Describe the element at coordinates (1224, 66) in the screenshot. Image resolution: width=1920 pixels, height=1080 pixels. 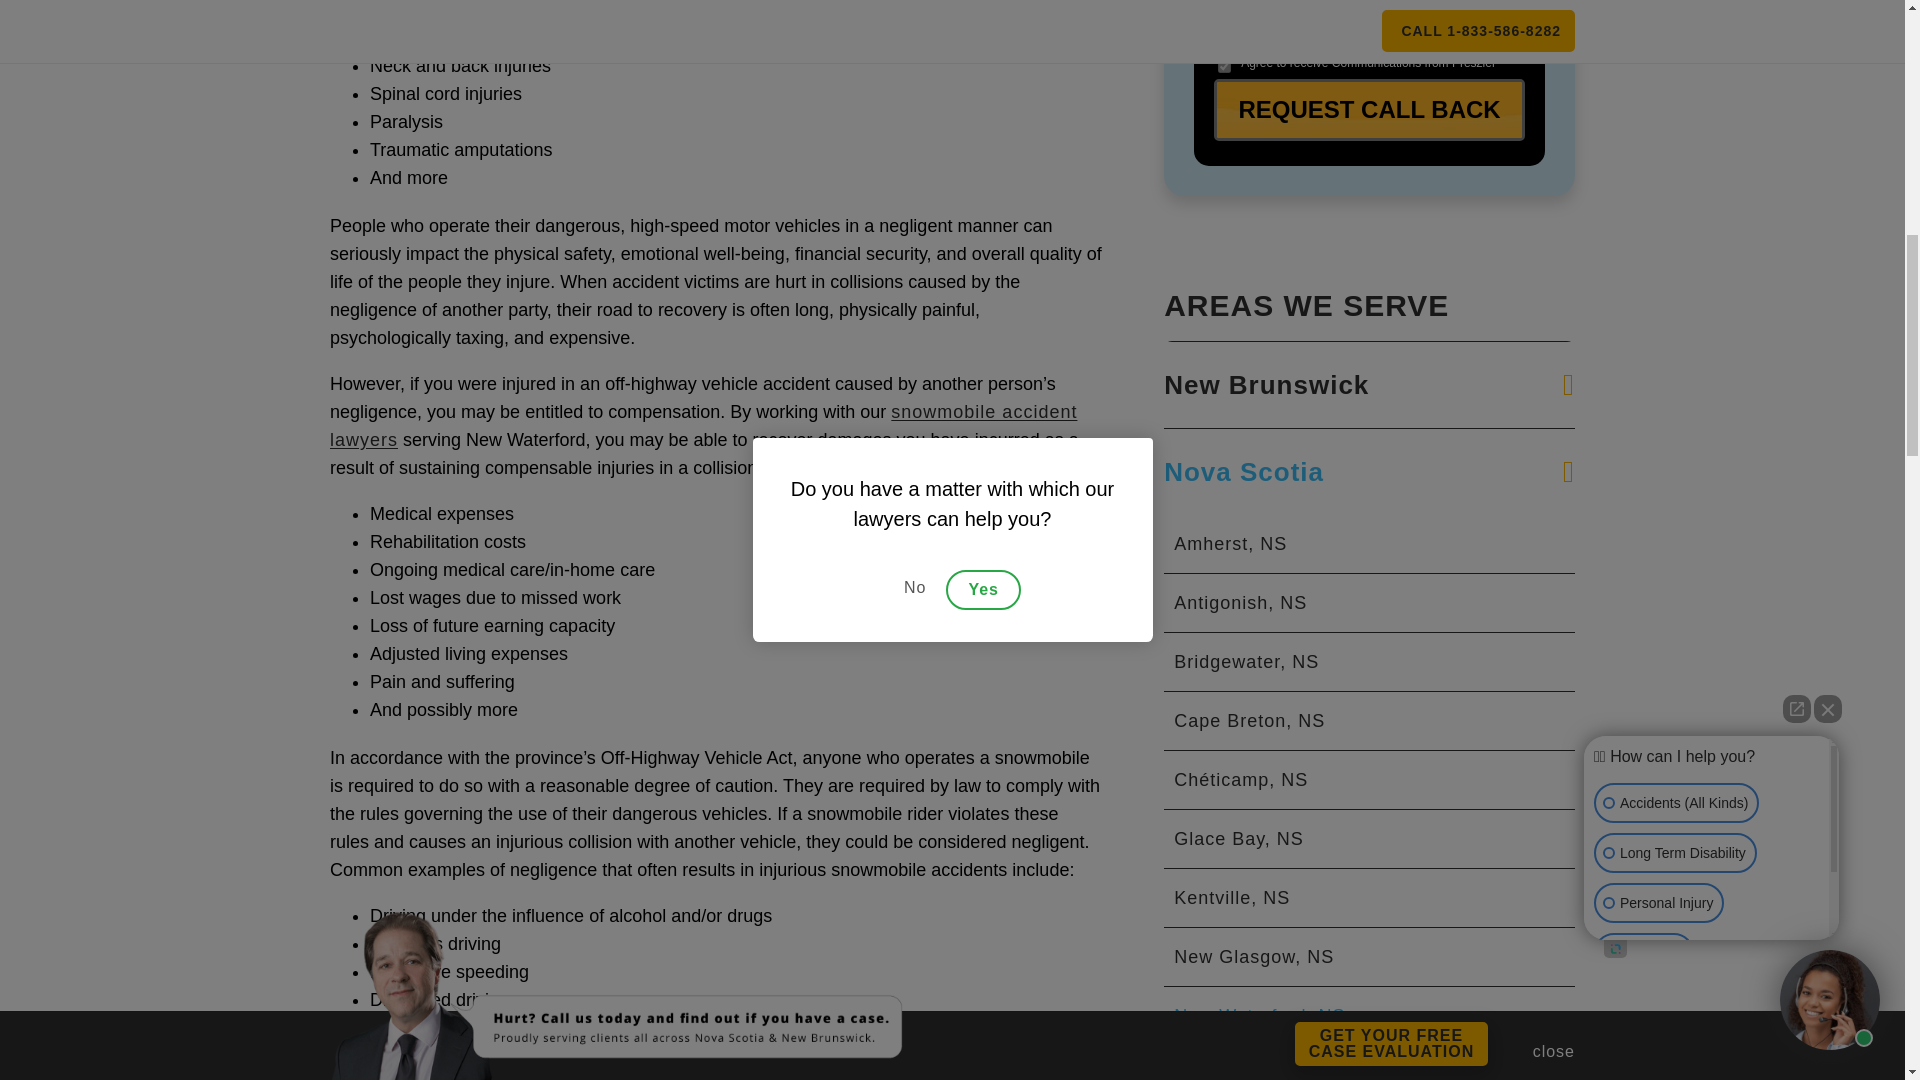
I see `1` at that location.